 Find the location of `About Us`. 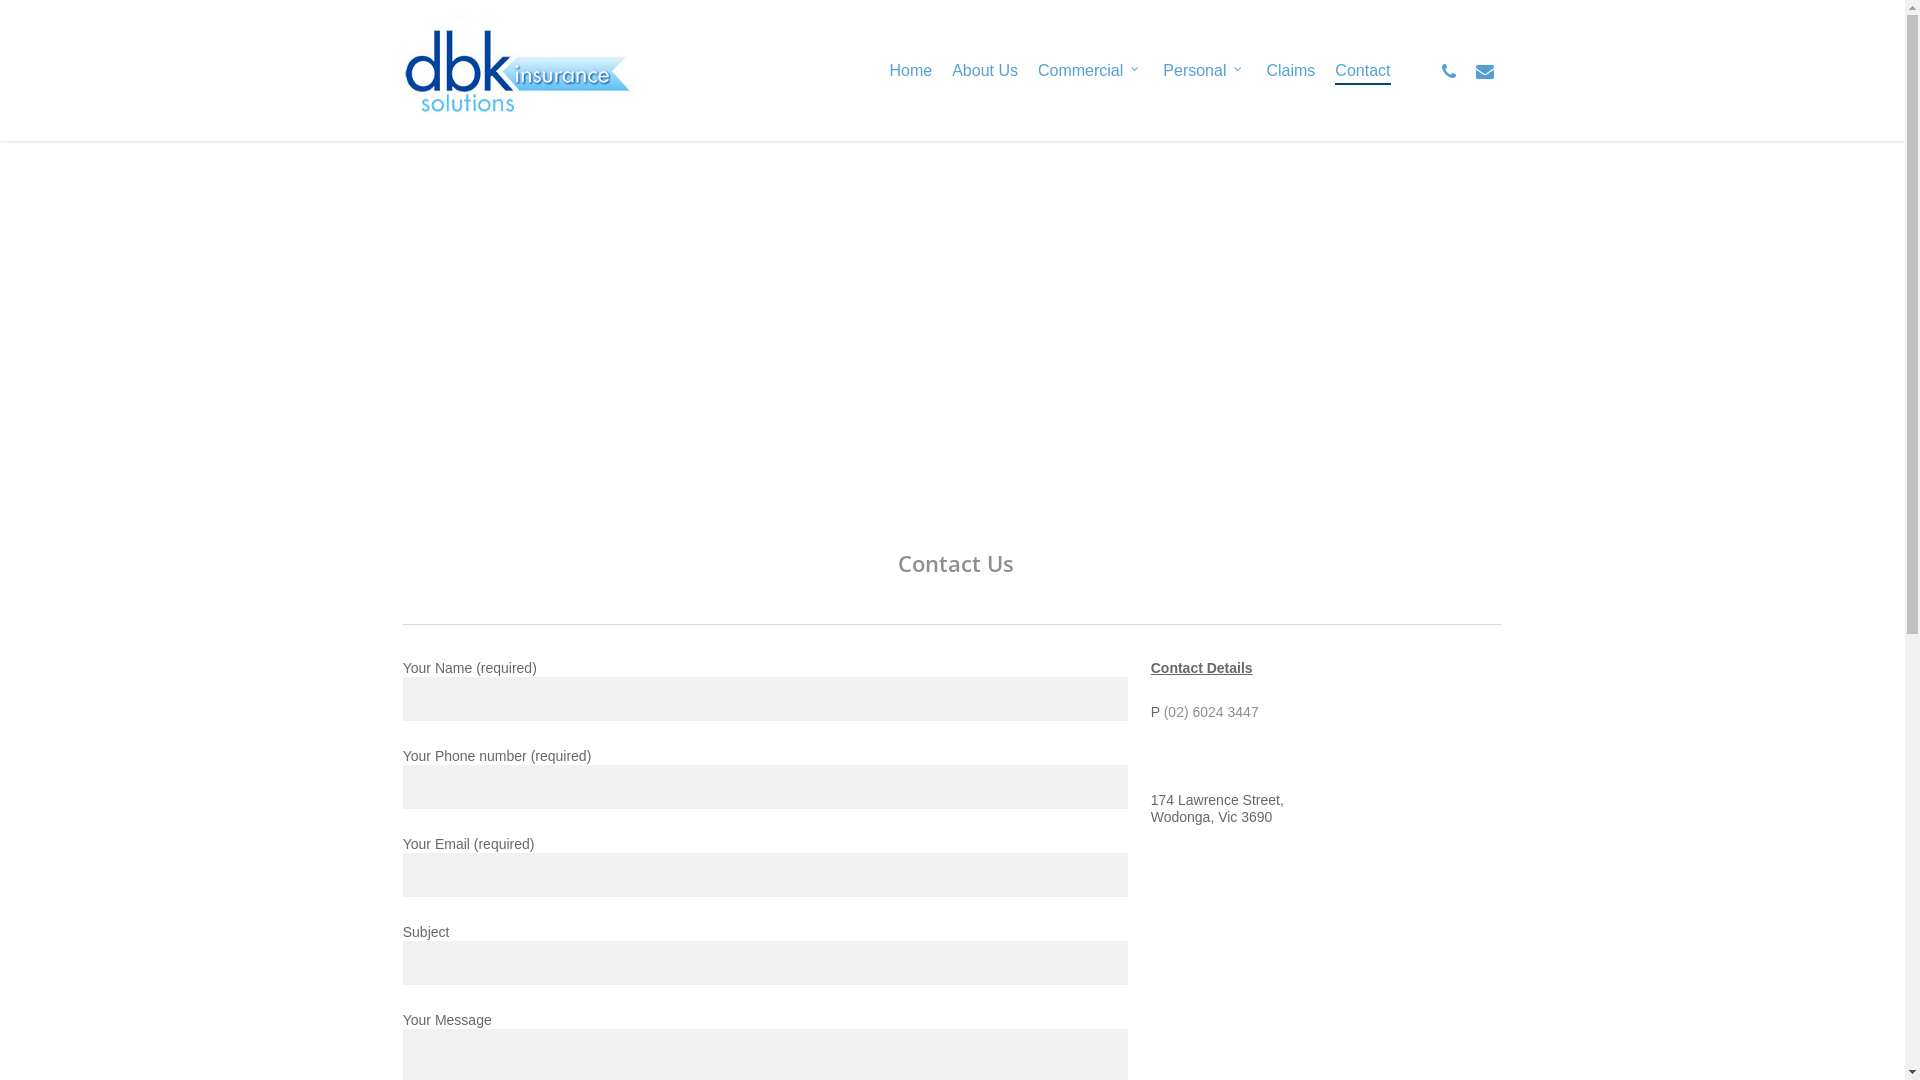

About Us is located at coordinates (984, 70).